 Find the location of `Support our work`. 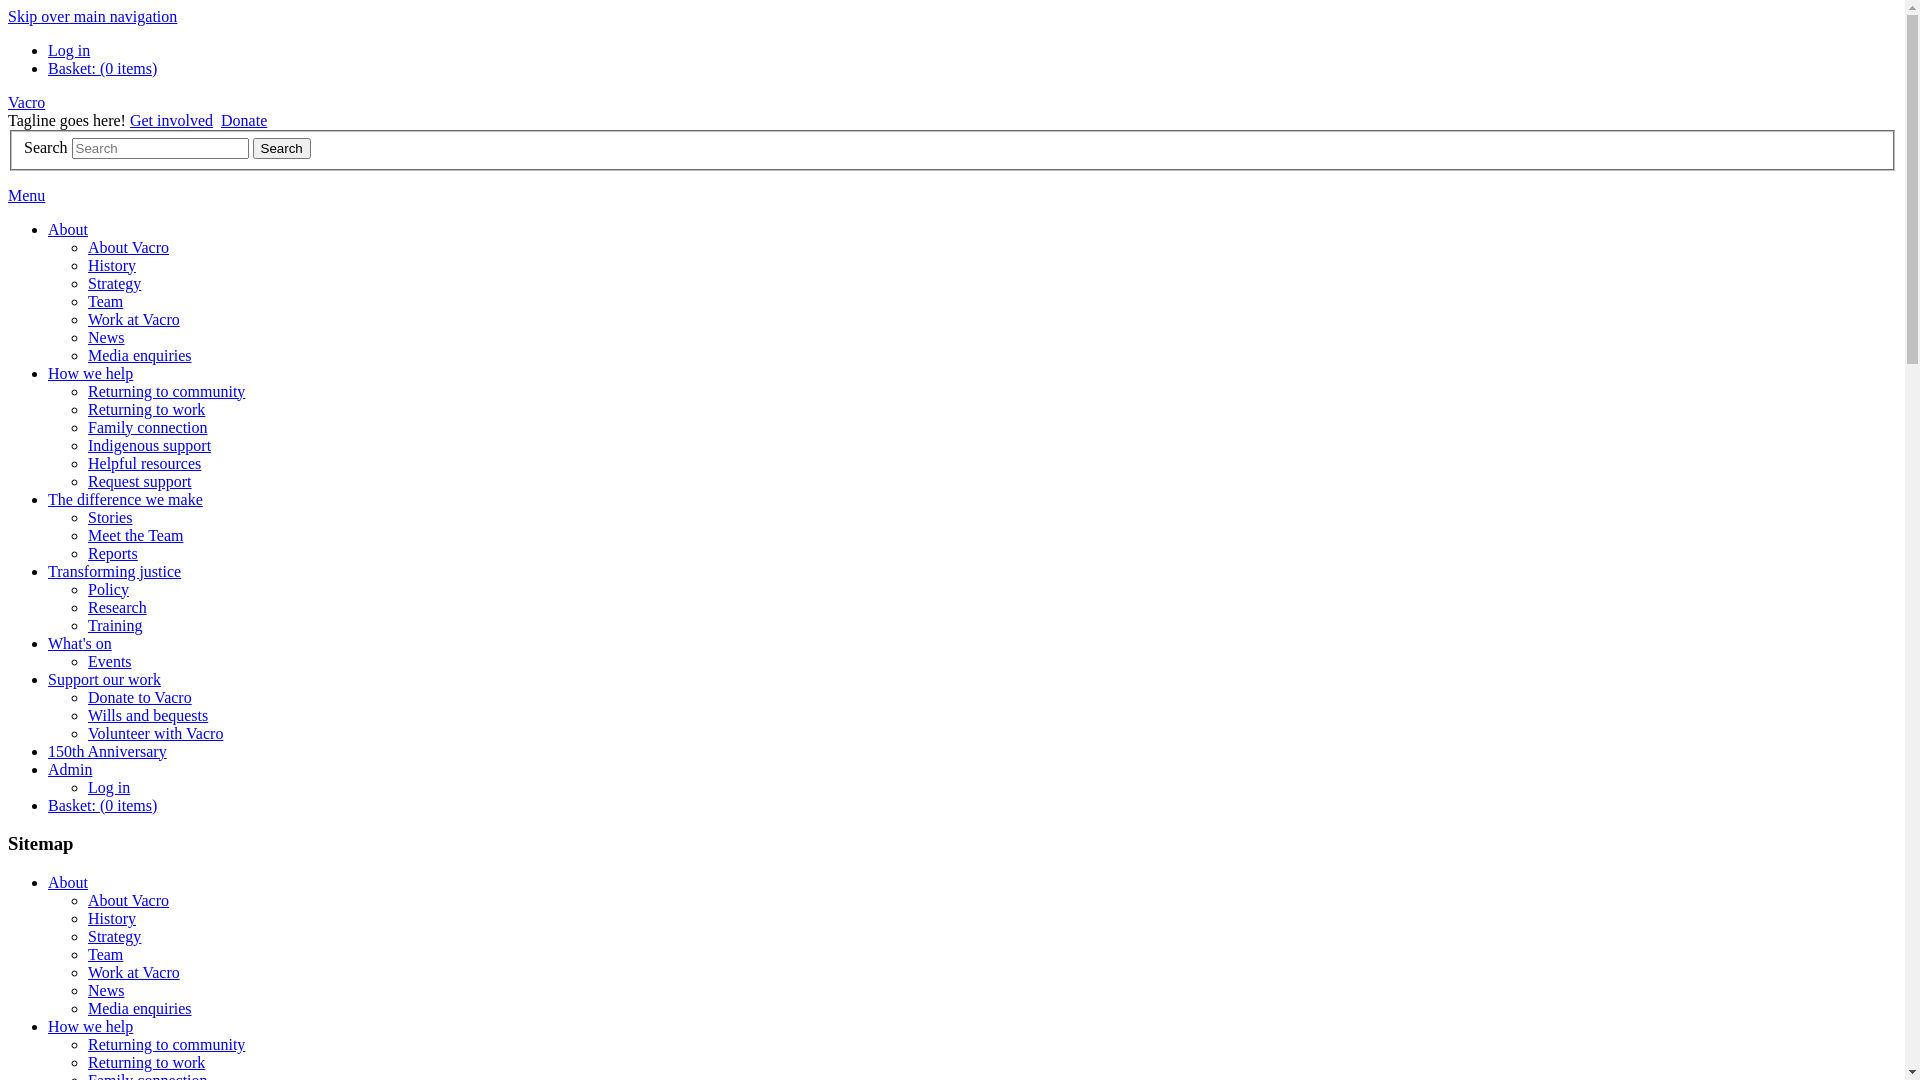

Support our work is located at coordinates (104, 680).